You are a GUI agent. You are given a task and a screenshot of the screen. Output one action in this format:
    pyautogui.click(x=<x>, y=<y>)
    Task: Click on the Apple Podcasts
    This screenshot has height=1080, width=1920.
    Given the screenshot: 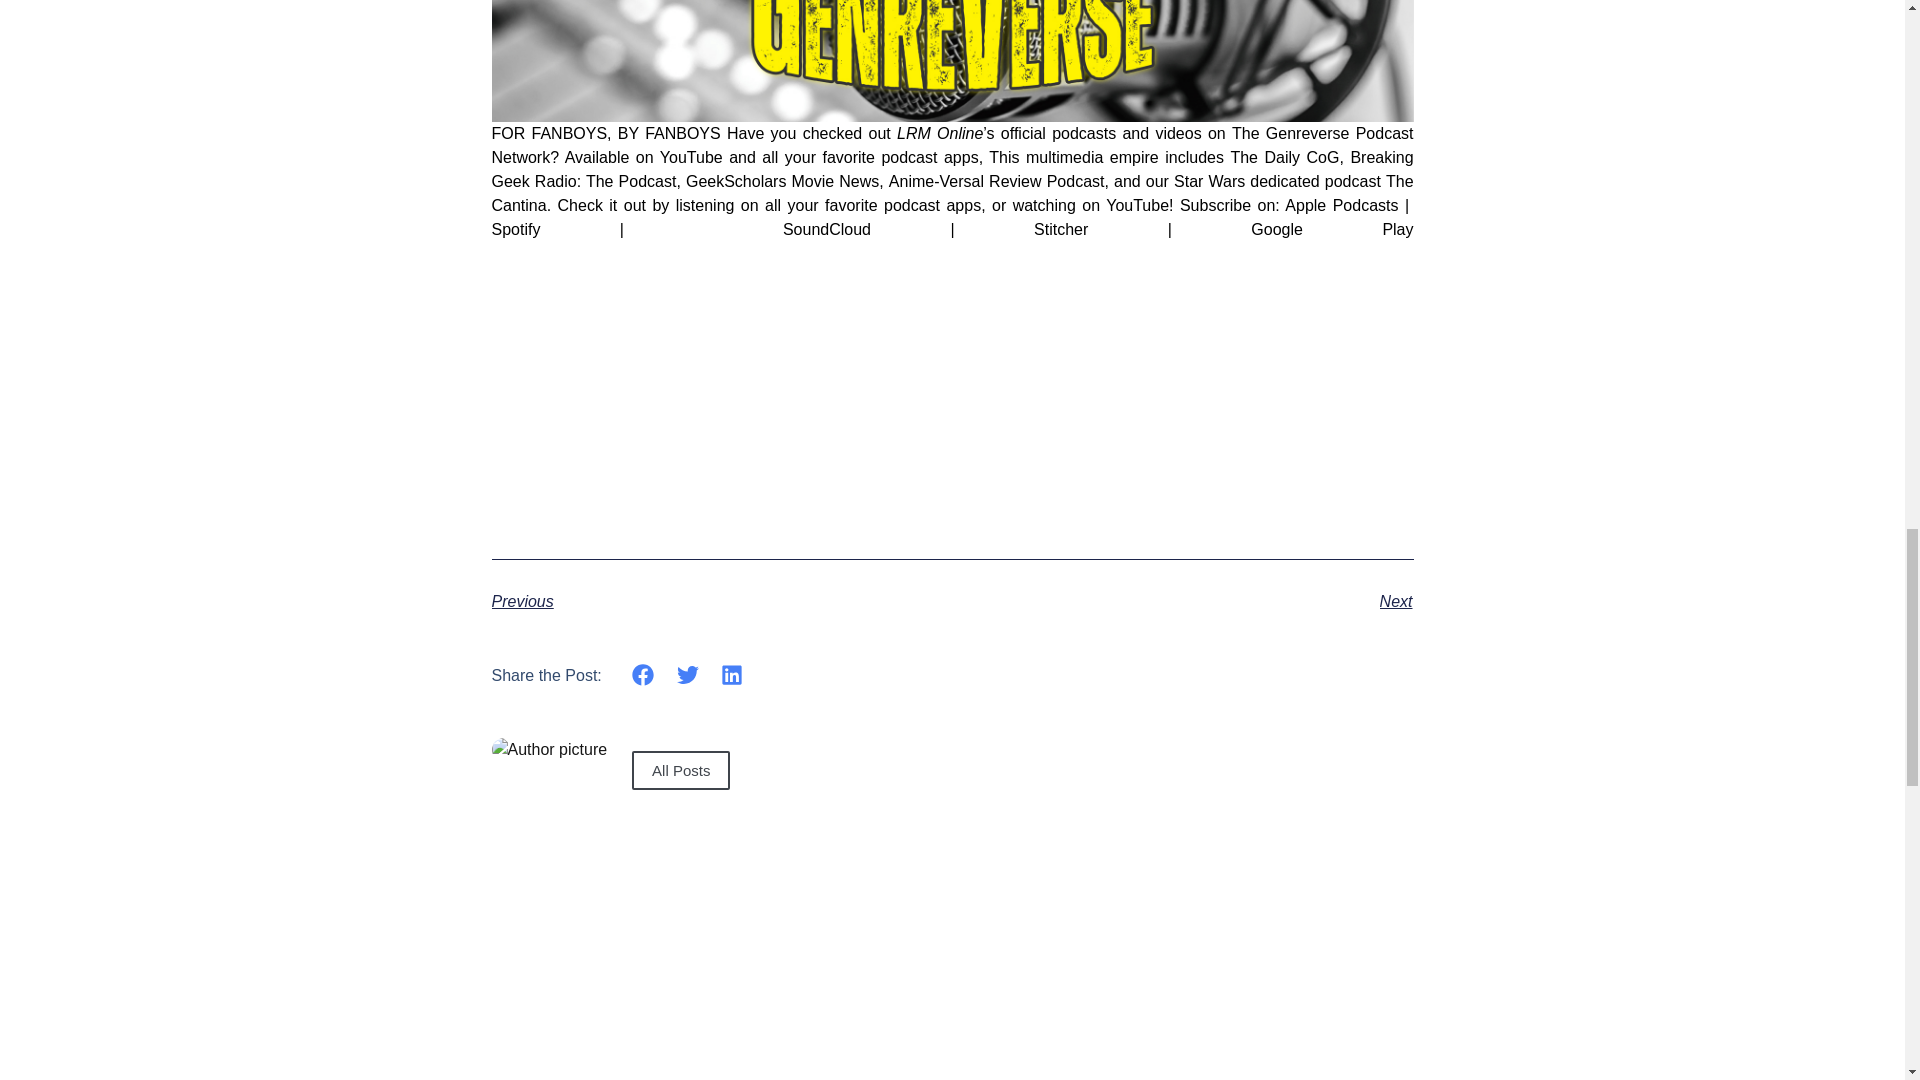 What is the action you would take?
    pyautogui.click(x=1340, y=204)
    